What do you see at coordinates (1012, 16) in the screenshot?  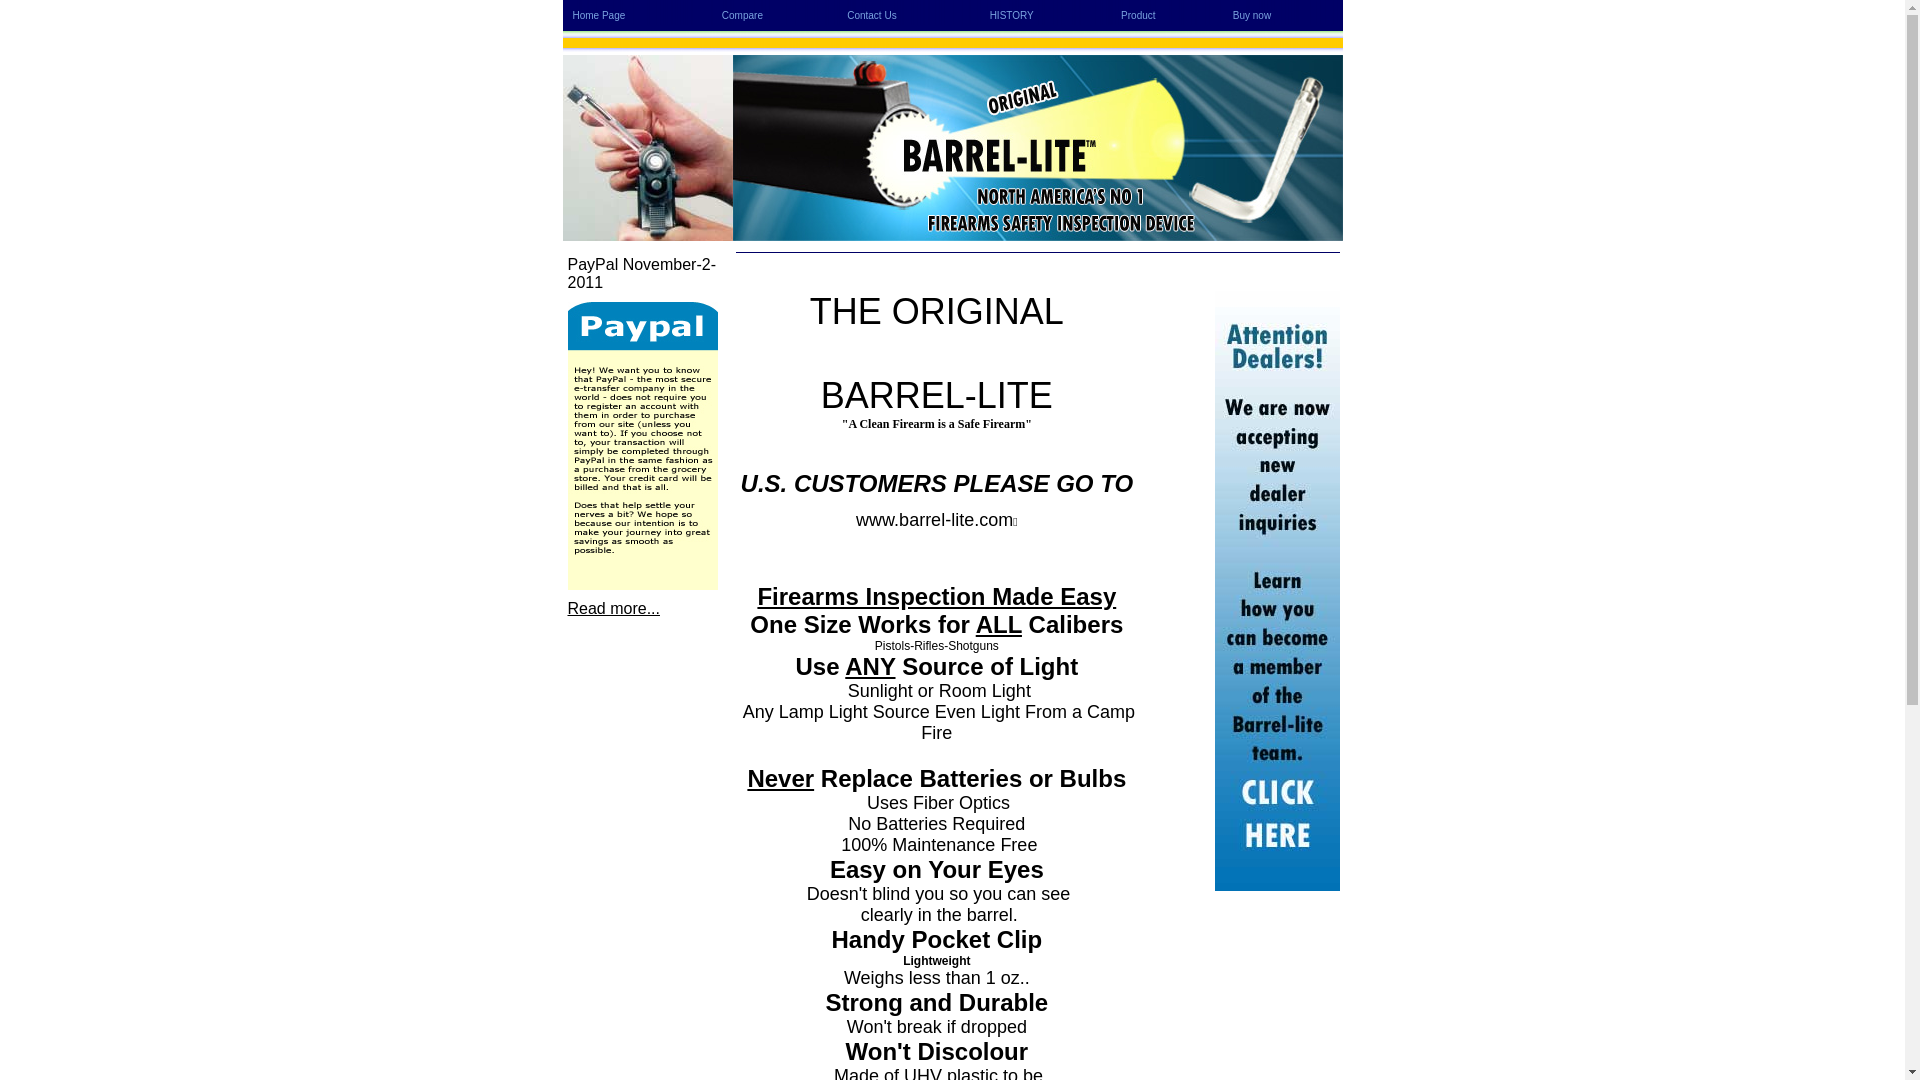 I see `HISTORY` at bounding box center [1012, 16].